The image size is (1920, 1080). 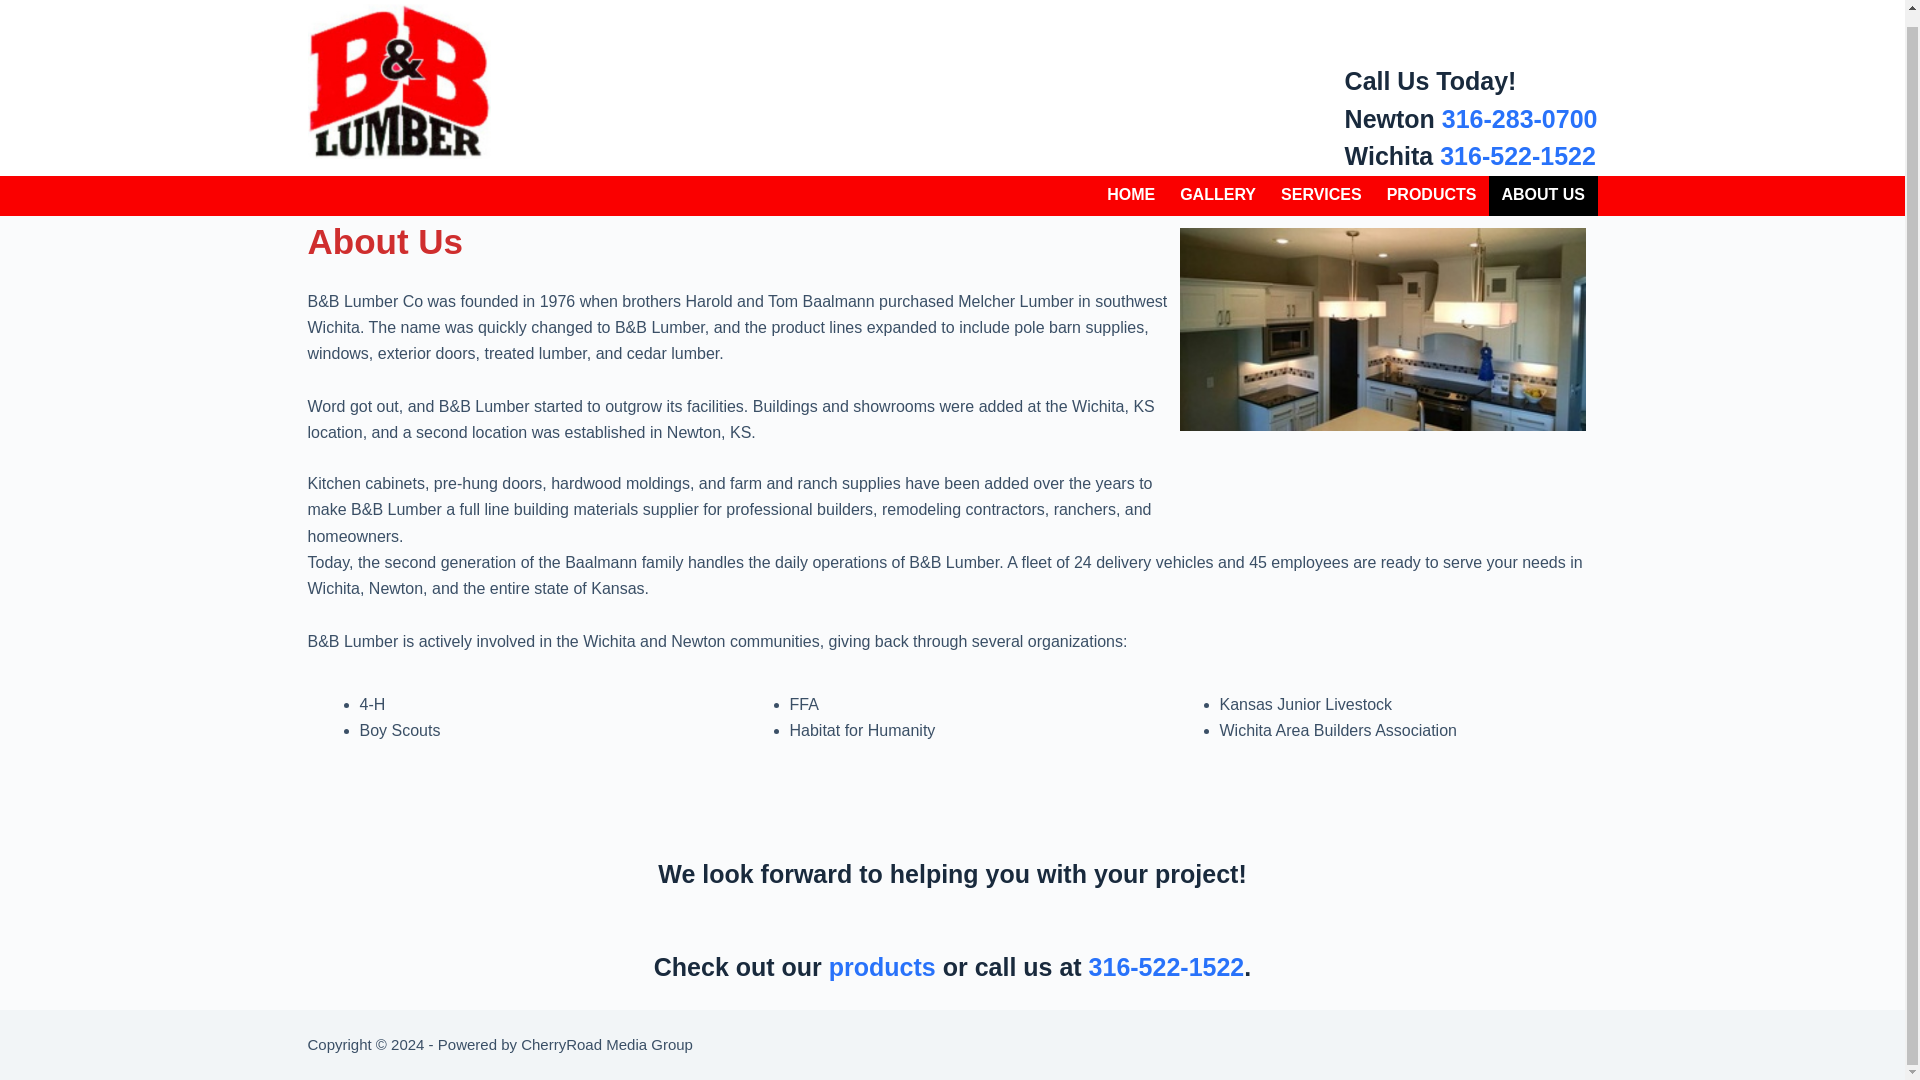 What do you see at coordinates (1543, 196) in the screenshot?
I see `ABOUT US` at bounding box center [1543, 196].